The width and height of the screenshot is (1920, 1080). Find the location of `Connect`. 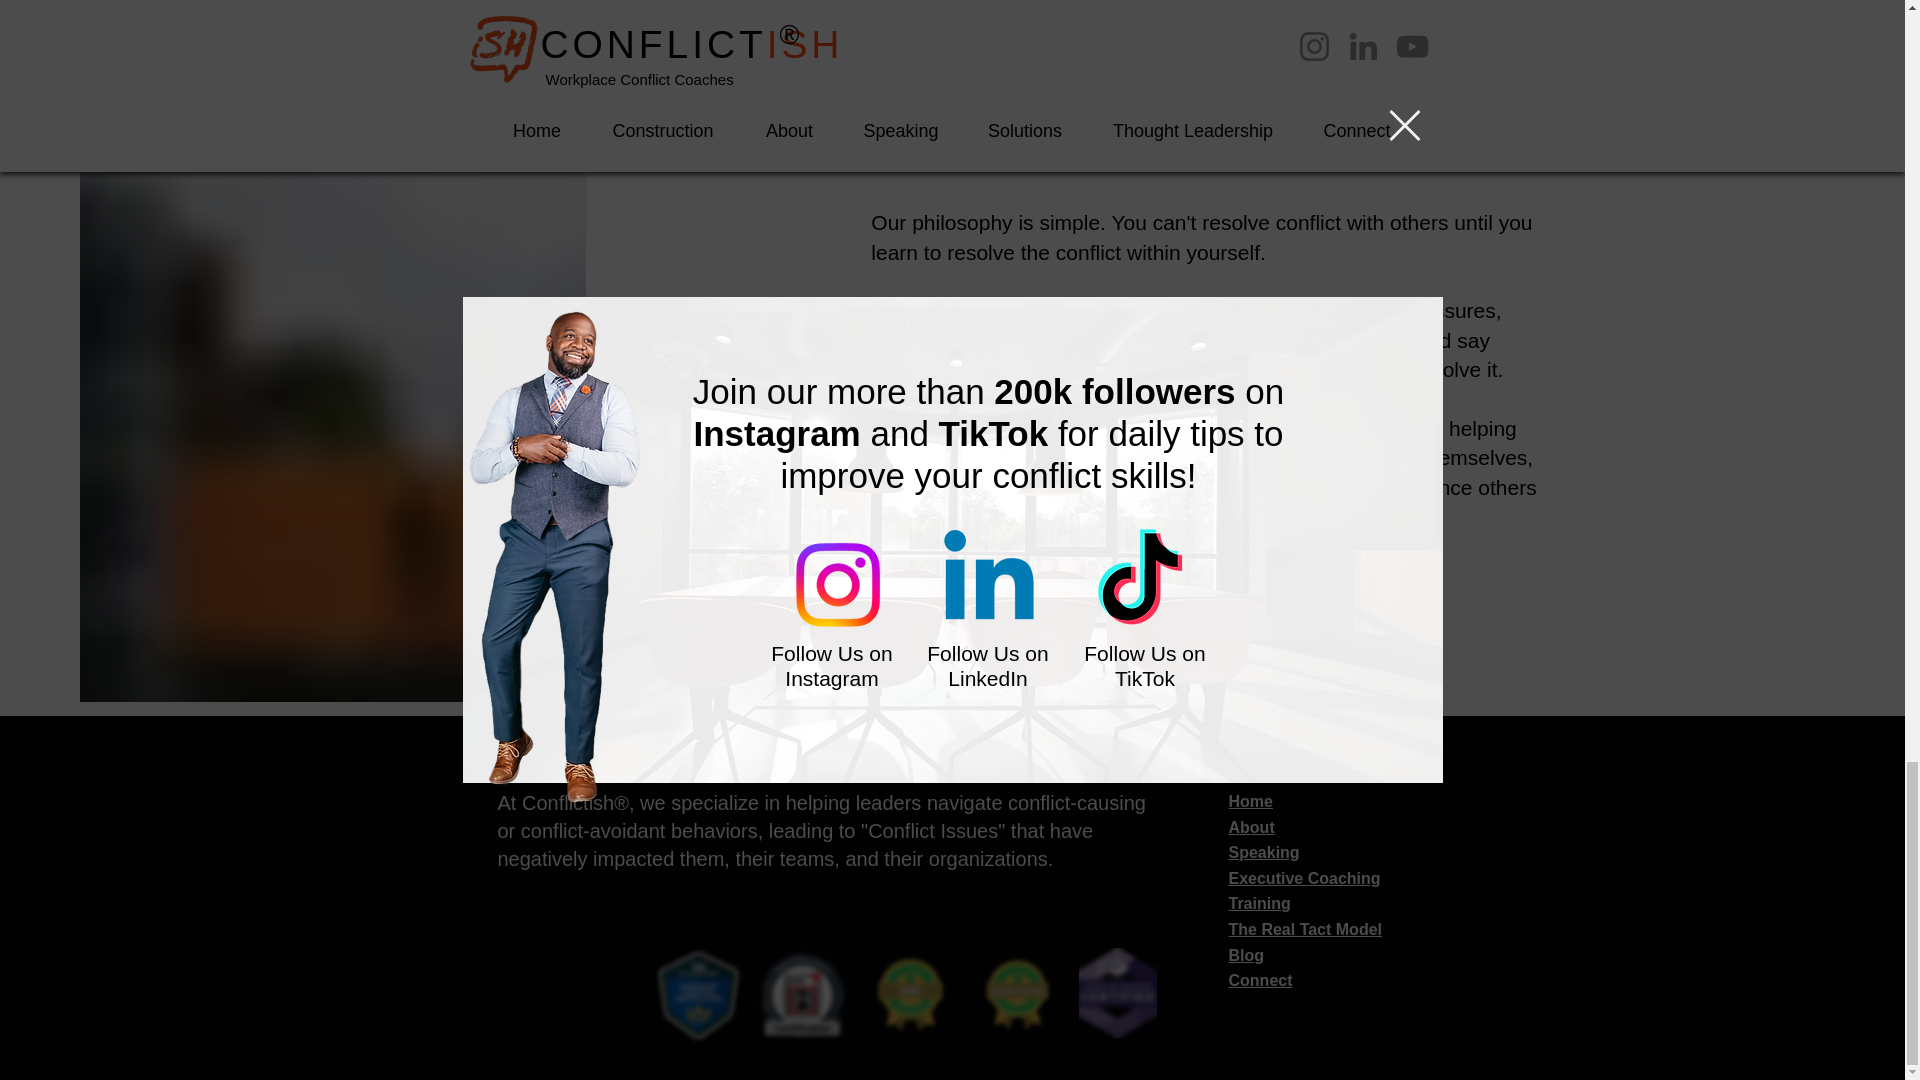

Connect is located at coordinates (1260, 980).